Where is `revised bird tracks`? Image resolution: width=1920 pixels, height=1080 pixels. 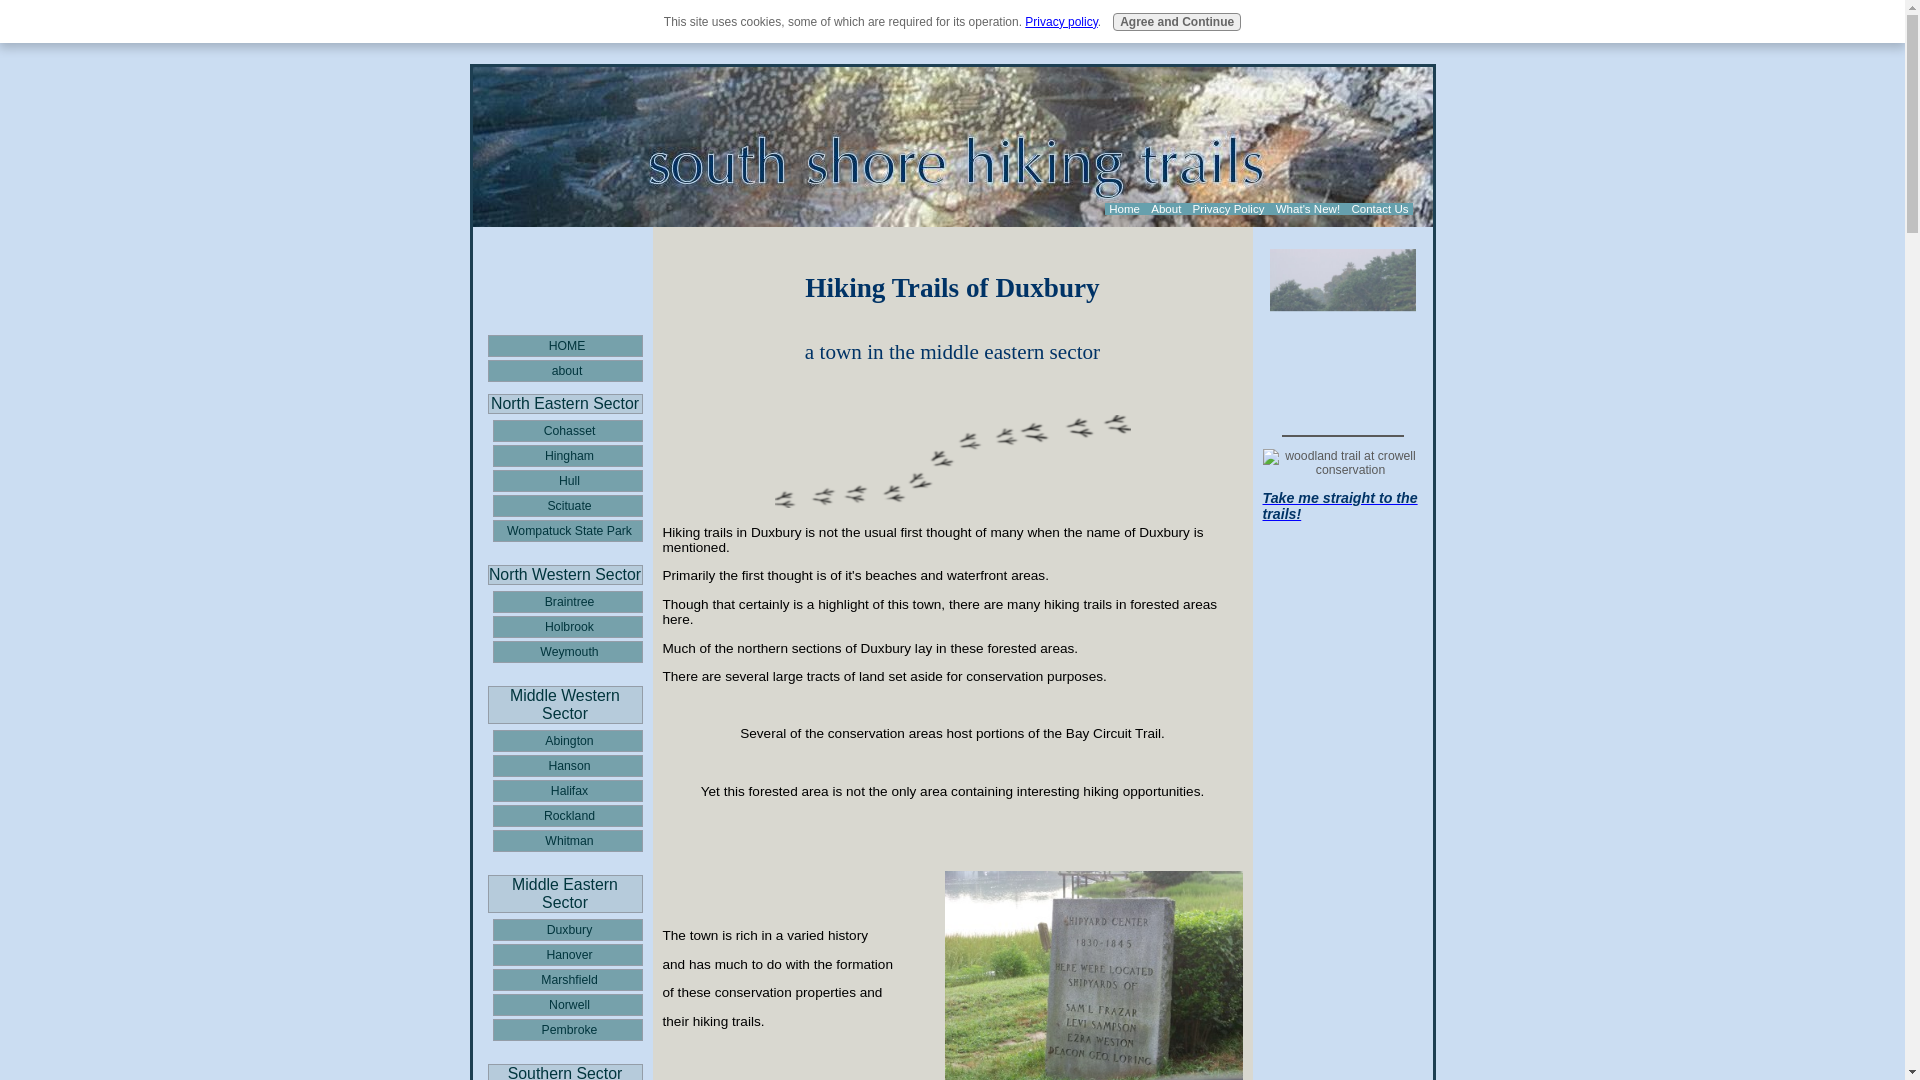
revised bird tracks is located at coordinates (952, 460).